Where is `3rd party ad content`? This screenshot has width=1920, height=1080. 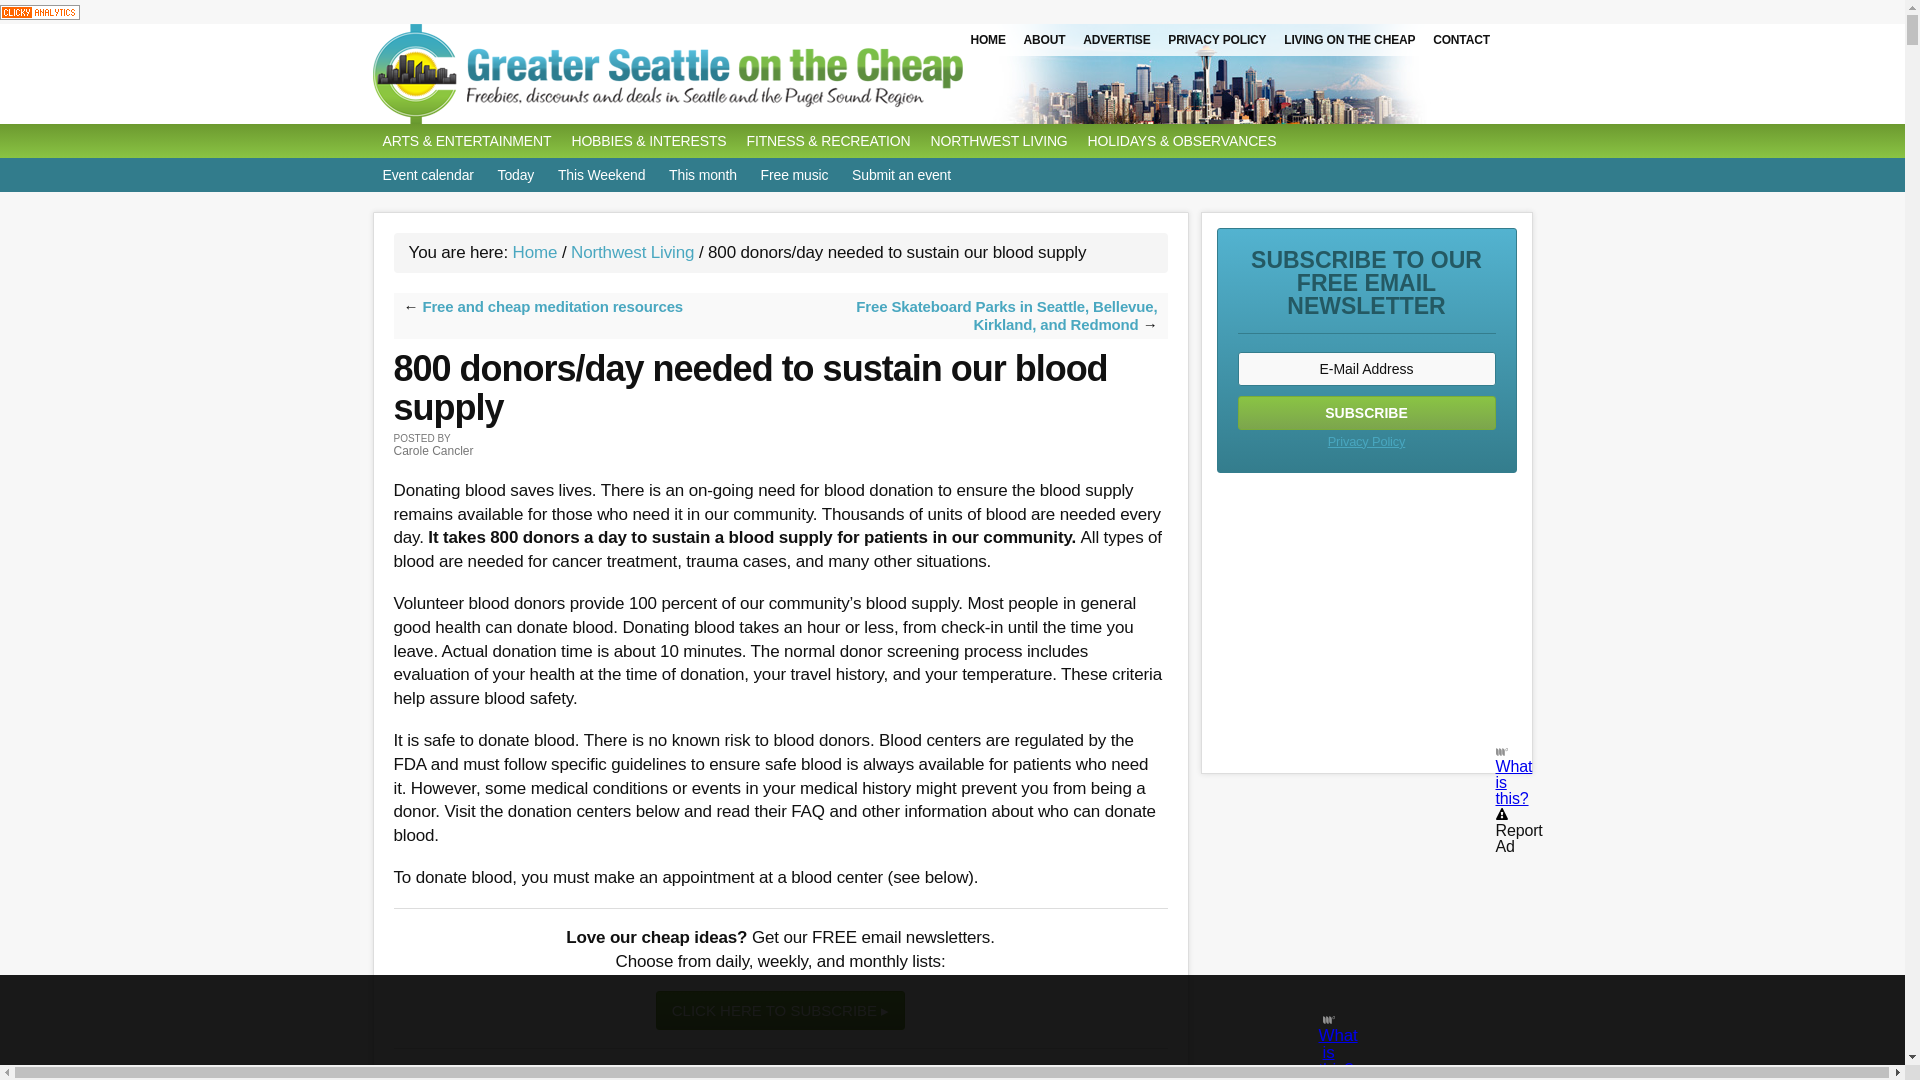 3rd party ad content is located at coordinates (1366, 618).